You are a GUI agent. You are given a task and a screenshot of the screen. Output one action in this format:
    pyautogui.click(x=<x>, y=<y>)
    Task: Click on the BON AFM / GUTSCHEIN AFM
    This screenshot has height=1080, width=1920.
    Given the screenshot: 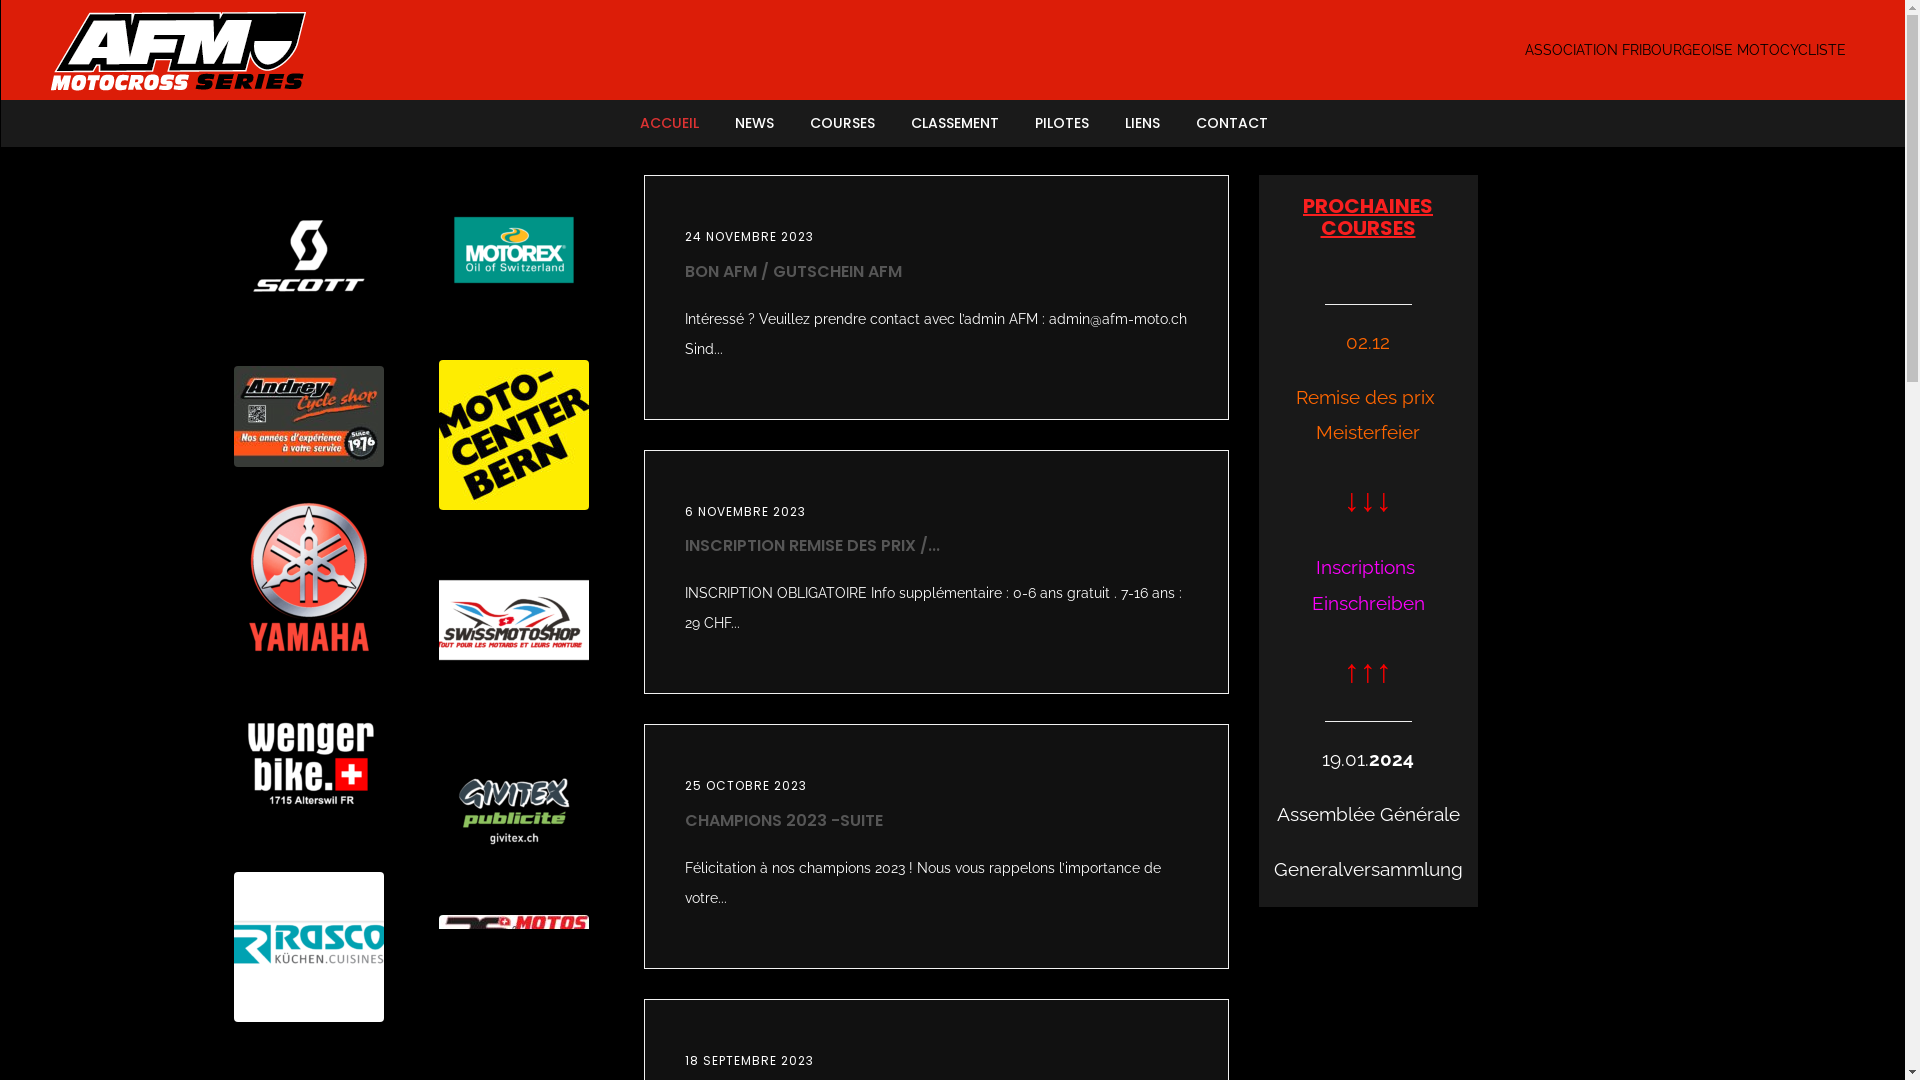 What is the action you would take?
    pyautogui.click(x=792, y=272)
    